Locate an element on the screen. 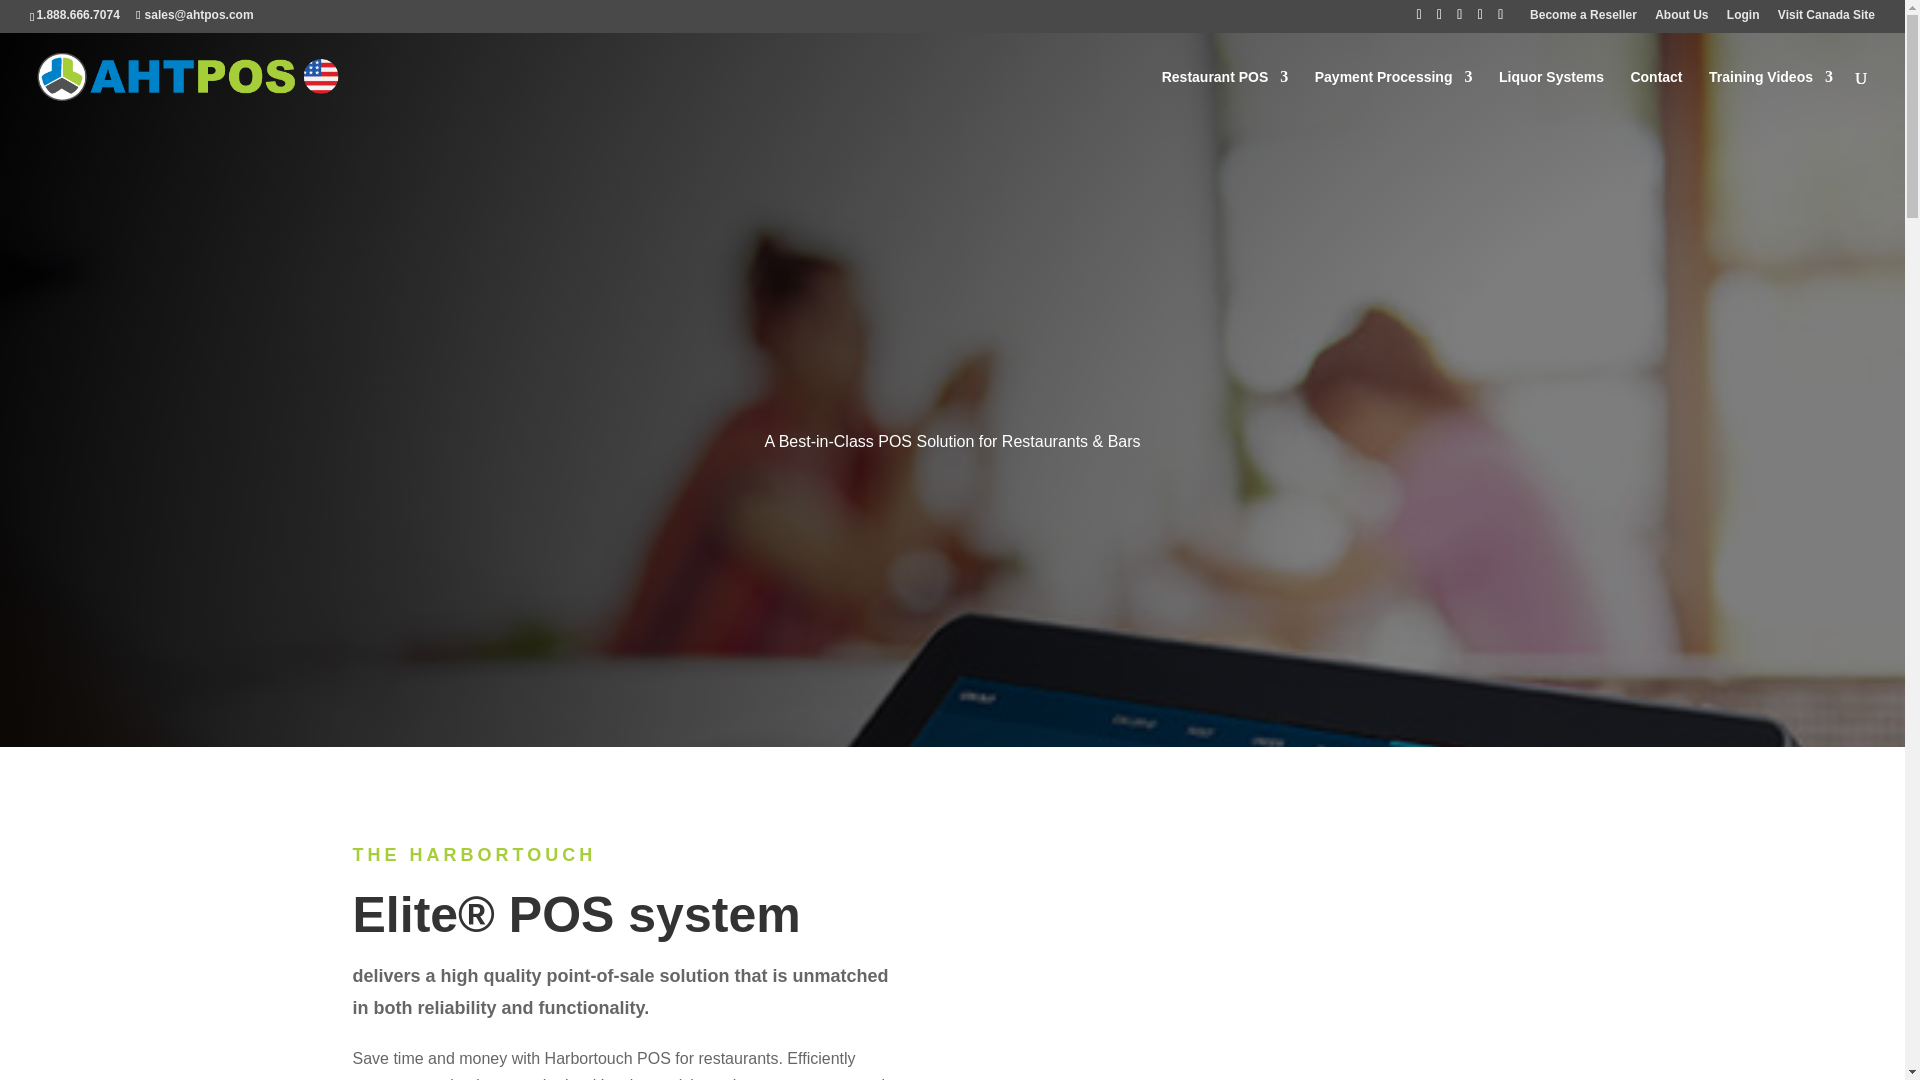 This screenshot has width=1920, height=1080. Payment Processing is located at coordinates (1394, 97).